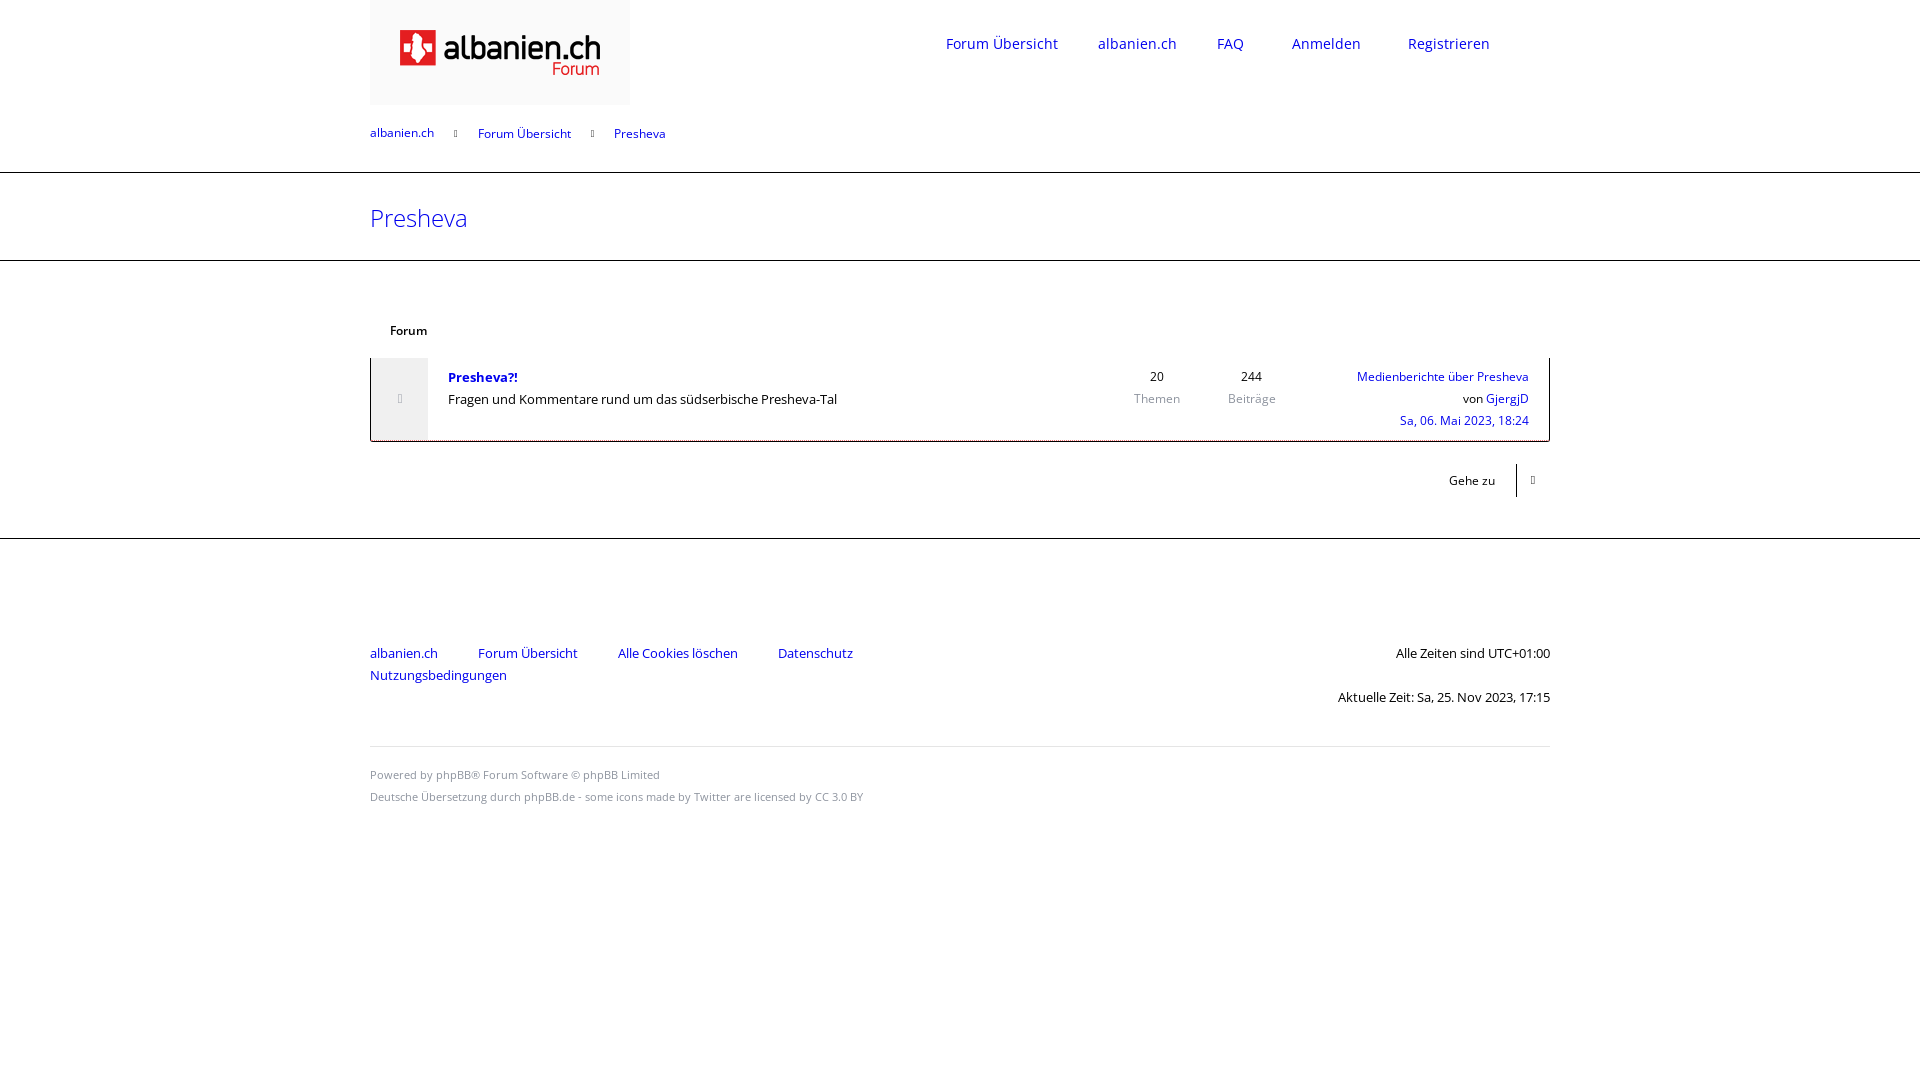 Image resolution: width=1920 pixels, height=1080 pixels. What do you see at coordinates (712, 796) in the screenshot?
I see `Twitter` at bounding box center [712, 796].